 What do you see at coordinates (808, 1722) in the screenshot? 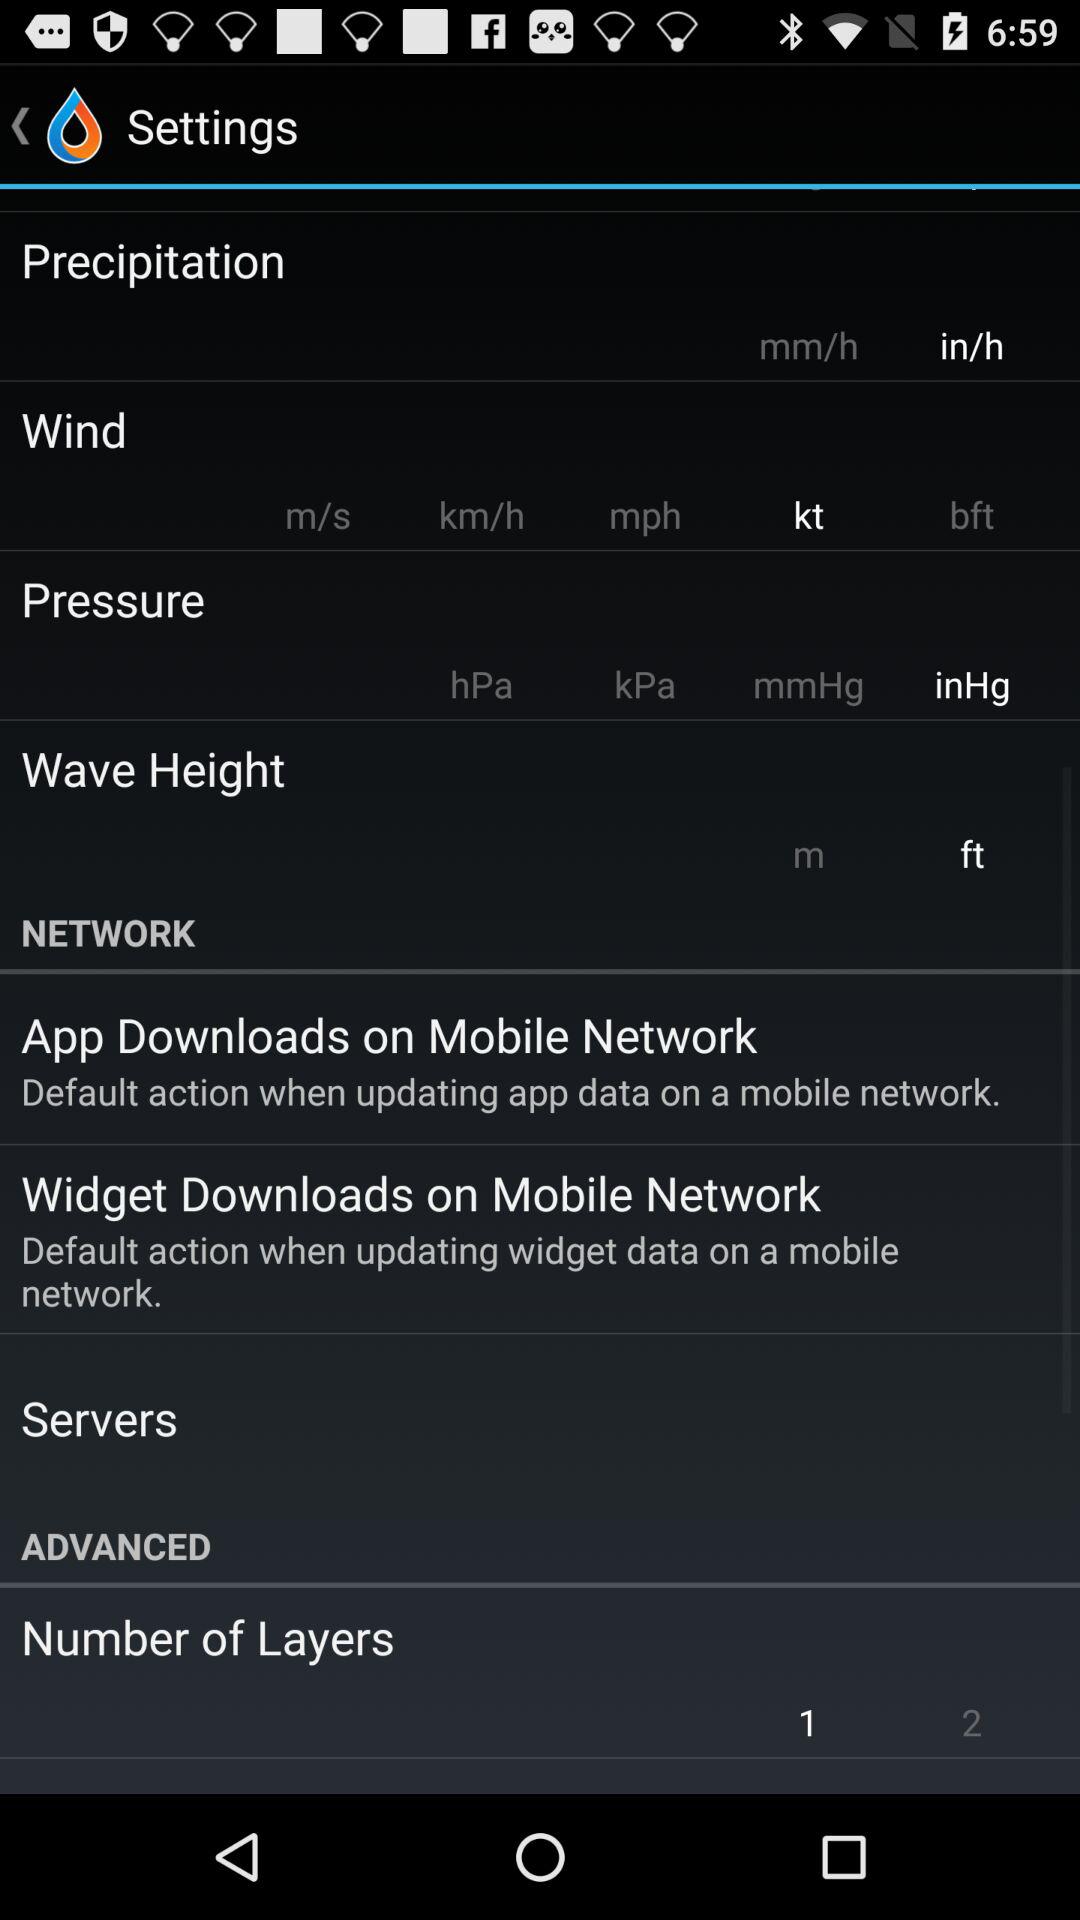
I see `tap the 1 app` at bounding box center [808, 1722].